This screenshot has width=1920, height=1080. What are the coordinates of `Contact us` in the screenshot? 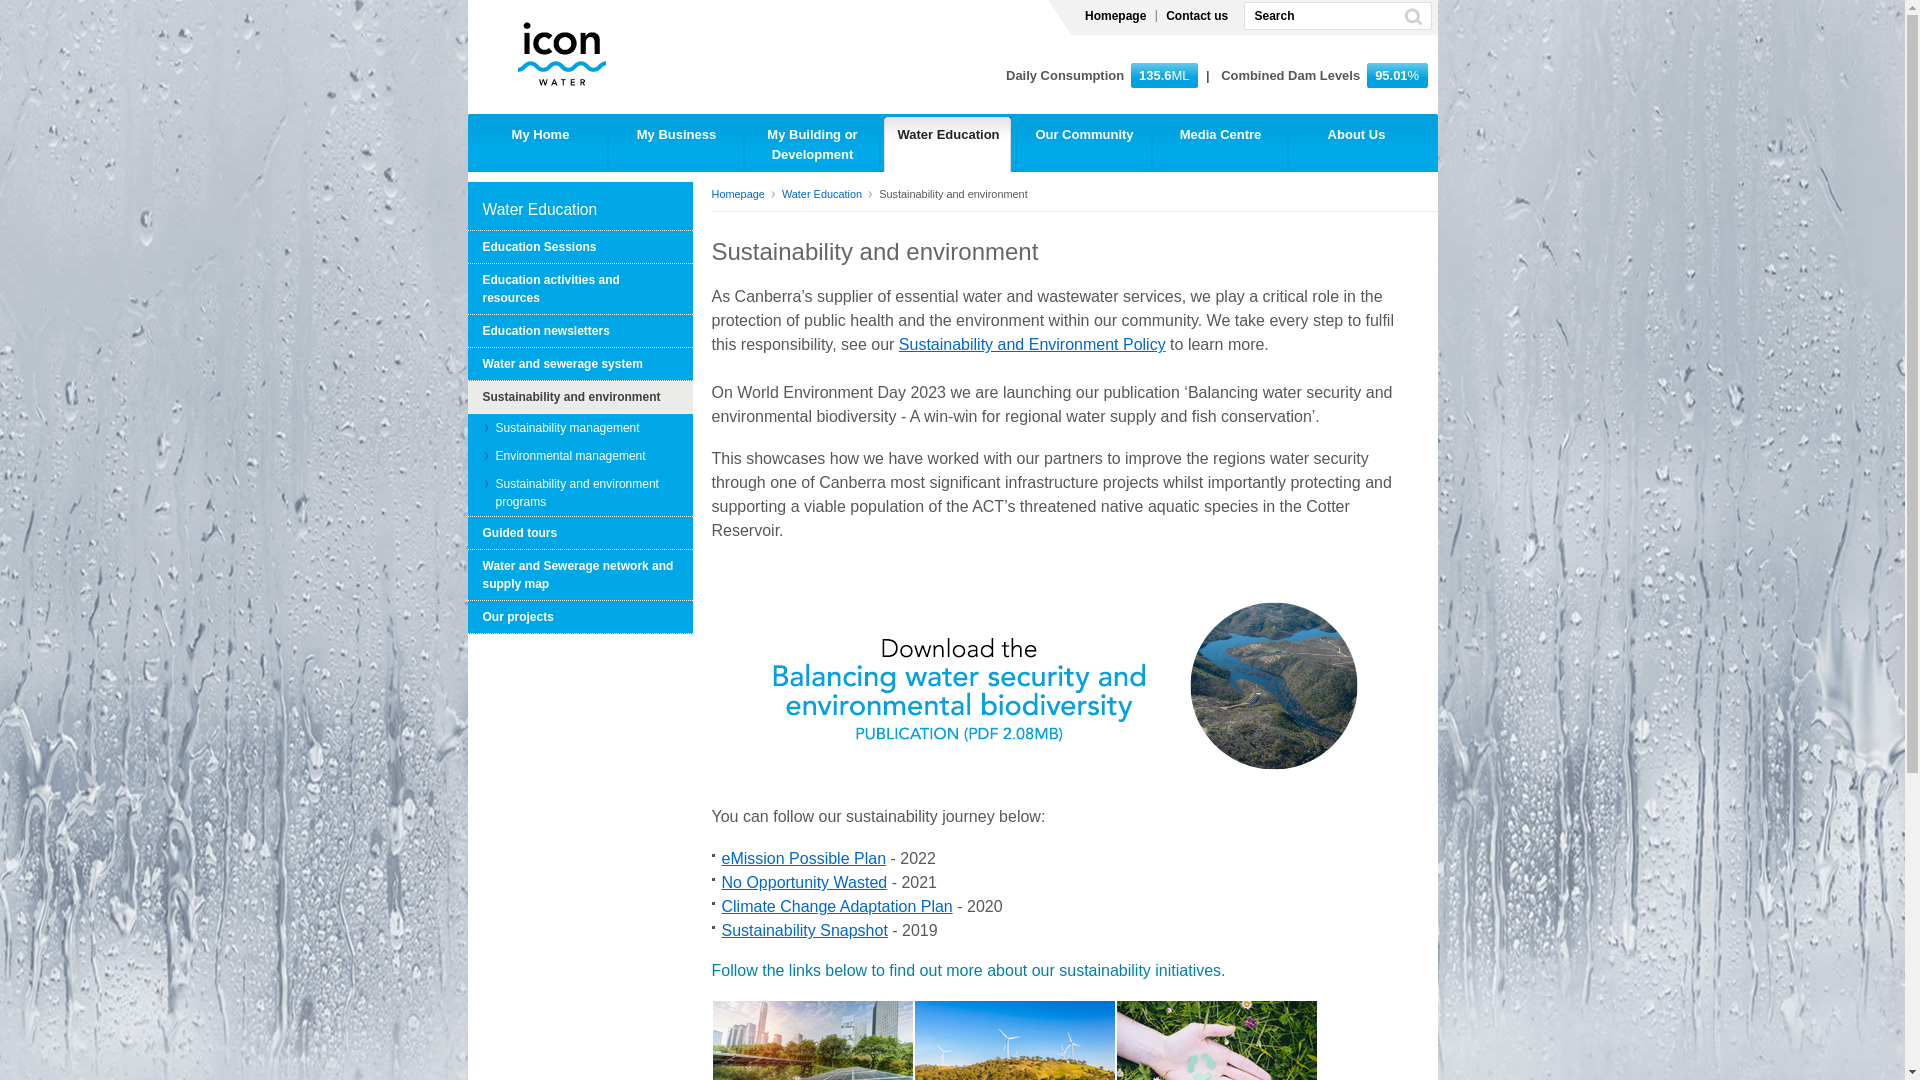 It's located at (1197, 16).